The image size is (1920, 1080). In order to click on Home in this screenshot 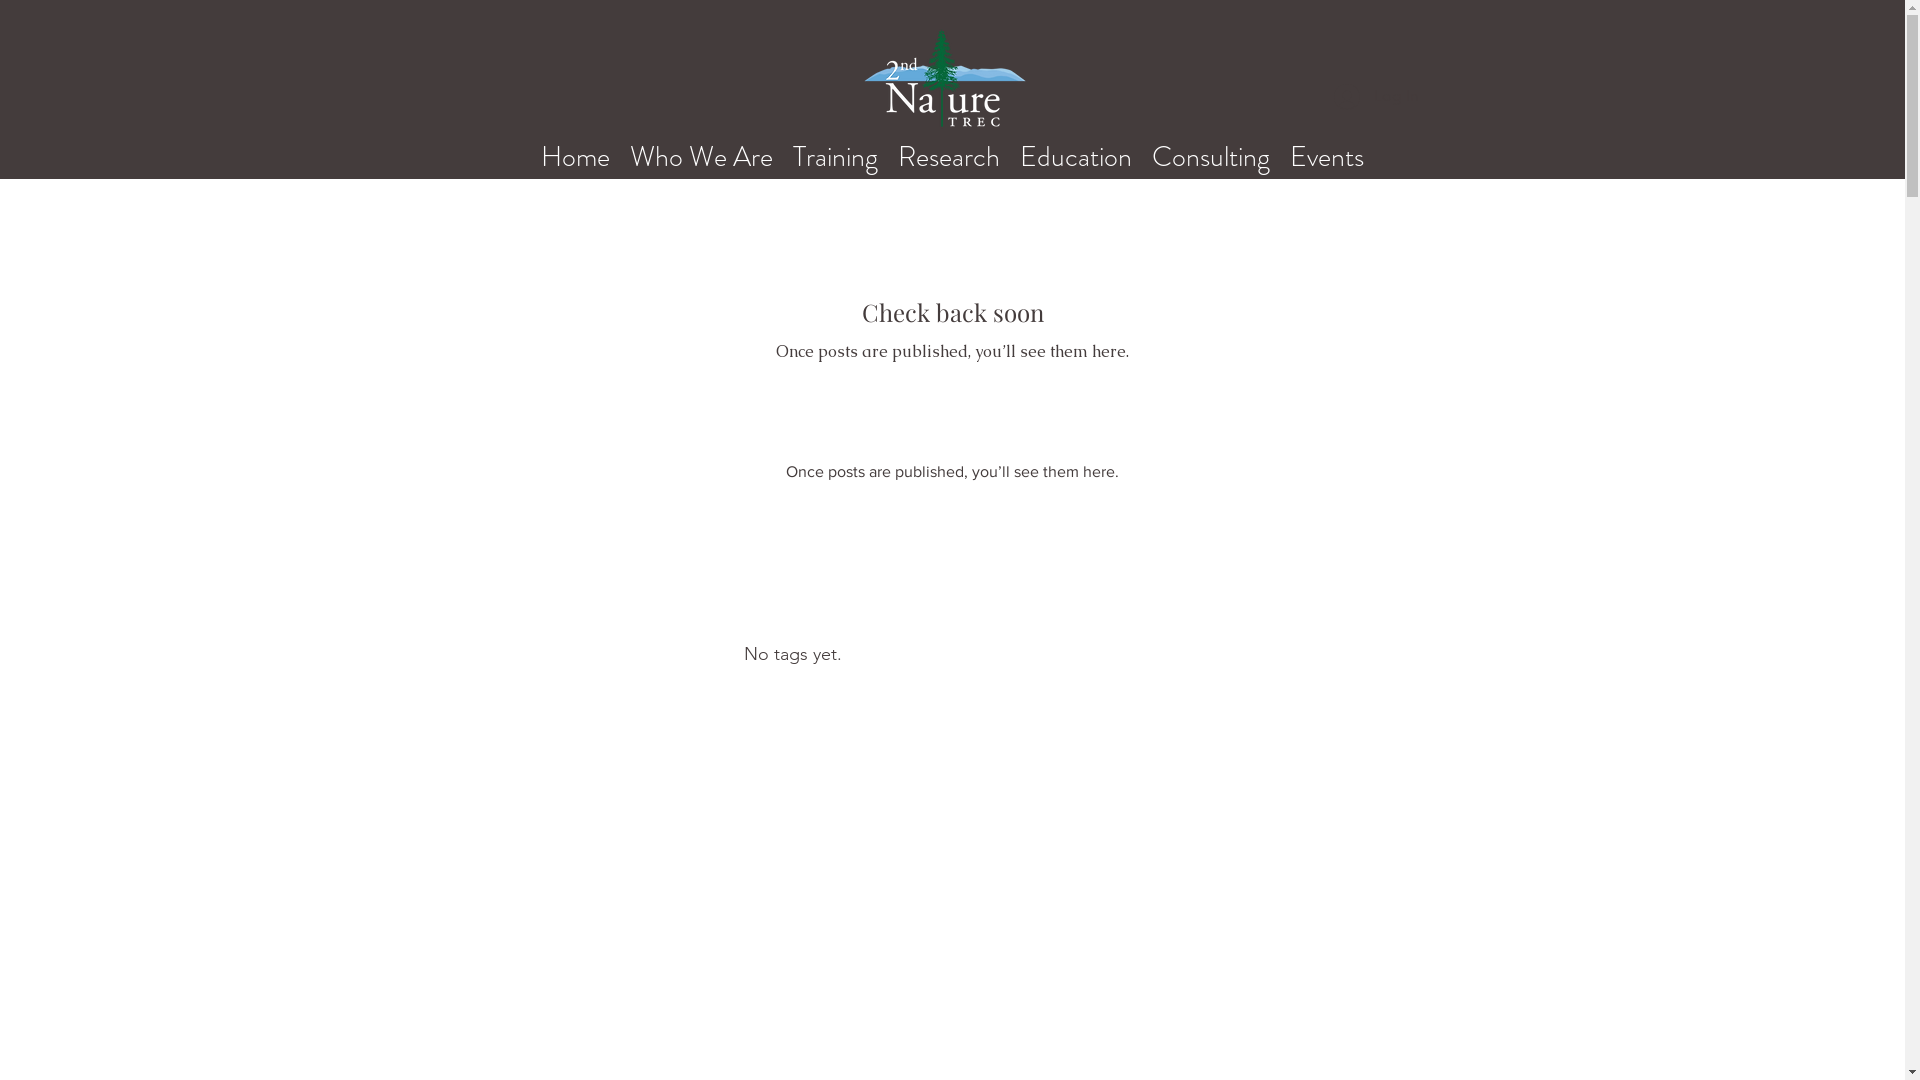, I will do `click(576, 158)`.